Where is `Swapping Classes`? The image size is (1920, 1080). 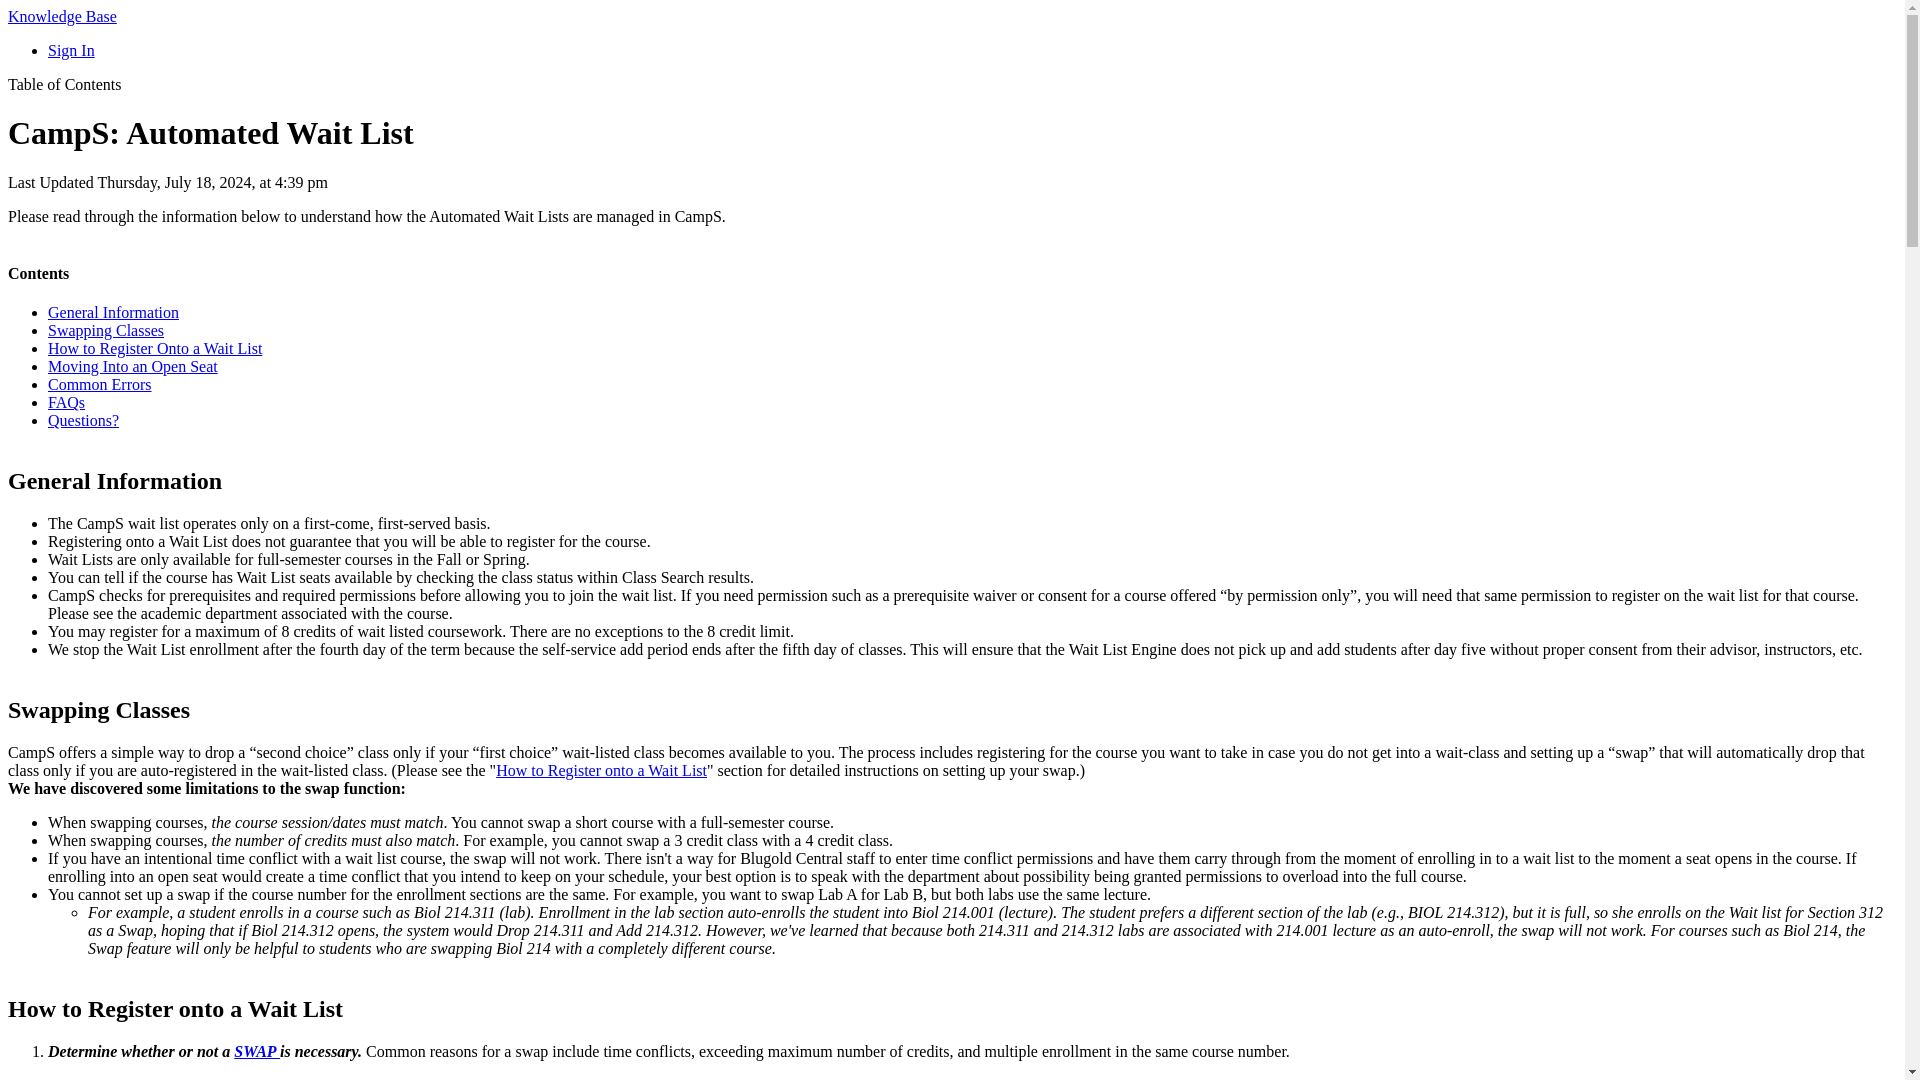 Swapping Classes is located at coordinates (106, 330).